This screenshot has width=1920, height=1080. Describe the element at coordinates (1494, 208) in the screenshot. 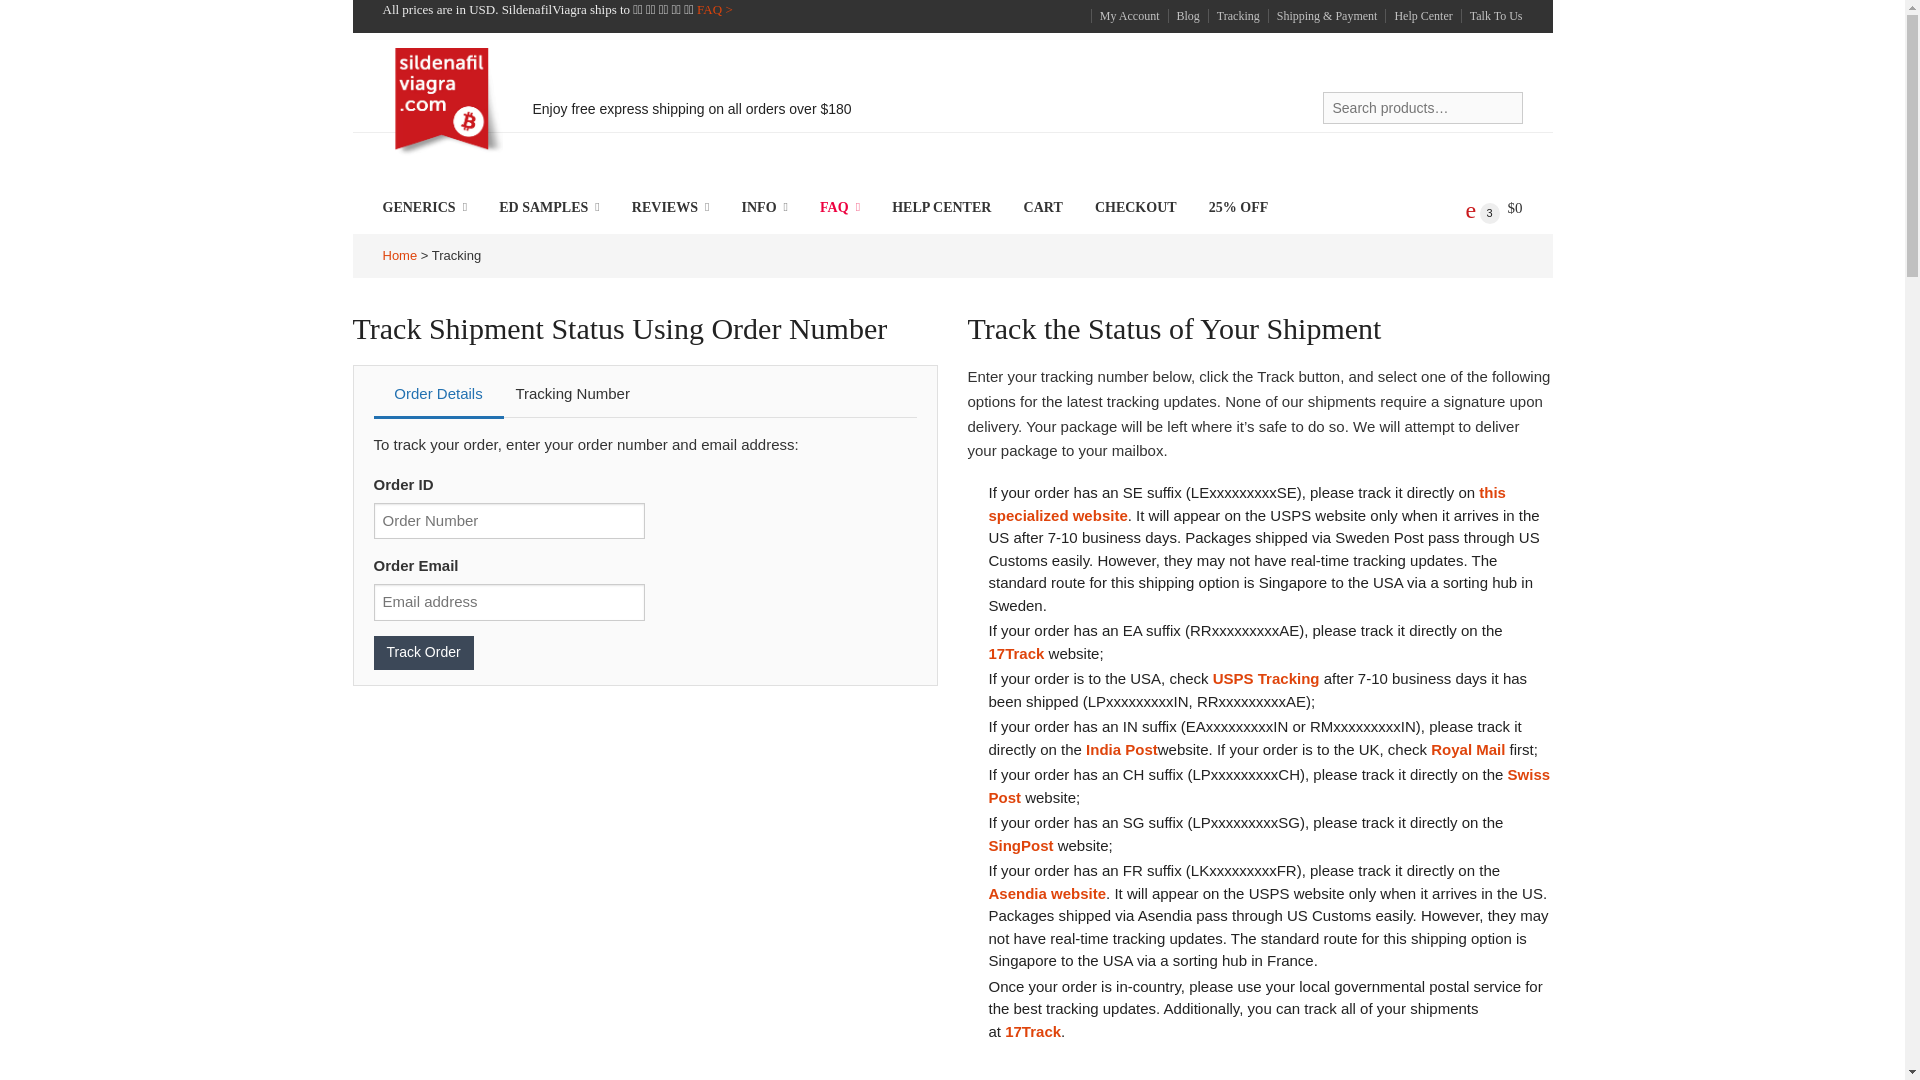

I see `View your shopping cart` at that location.